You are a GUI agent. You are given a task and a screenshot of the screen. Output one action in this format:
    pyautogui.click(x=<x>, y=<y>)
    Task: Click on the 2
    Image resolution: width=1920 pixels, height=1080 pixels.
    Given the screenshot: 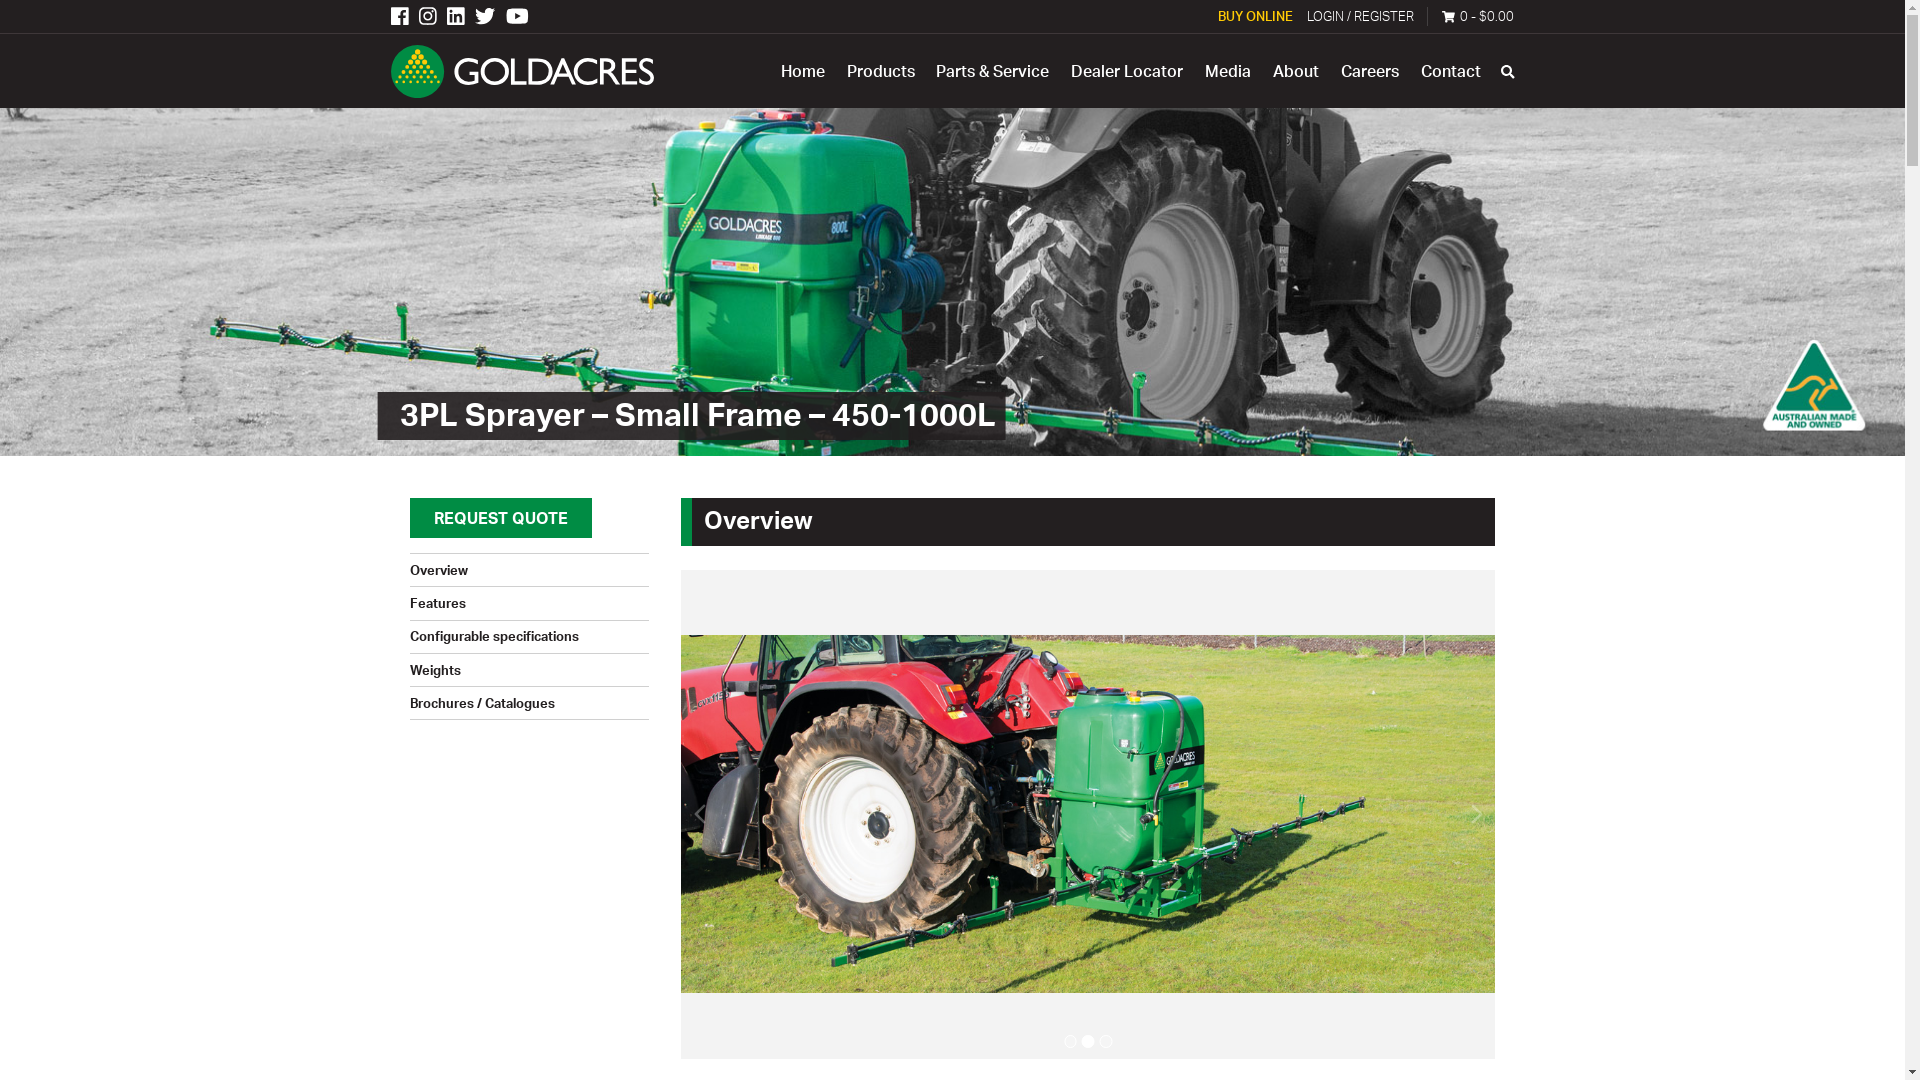 What is the action you would take?
    pyautogui.click(x=1088, y=1042)
    